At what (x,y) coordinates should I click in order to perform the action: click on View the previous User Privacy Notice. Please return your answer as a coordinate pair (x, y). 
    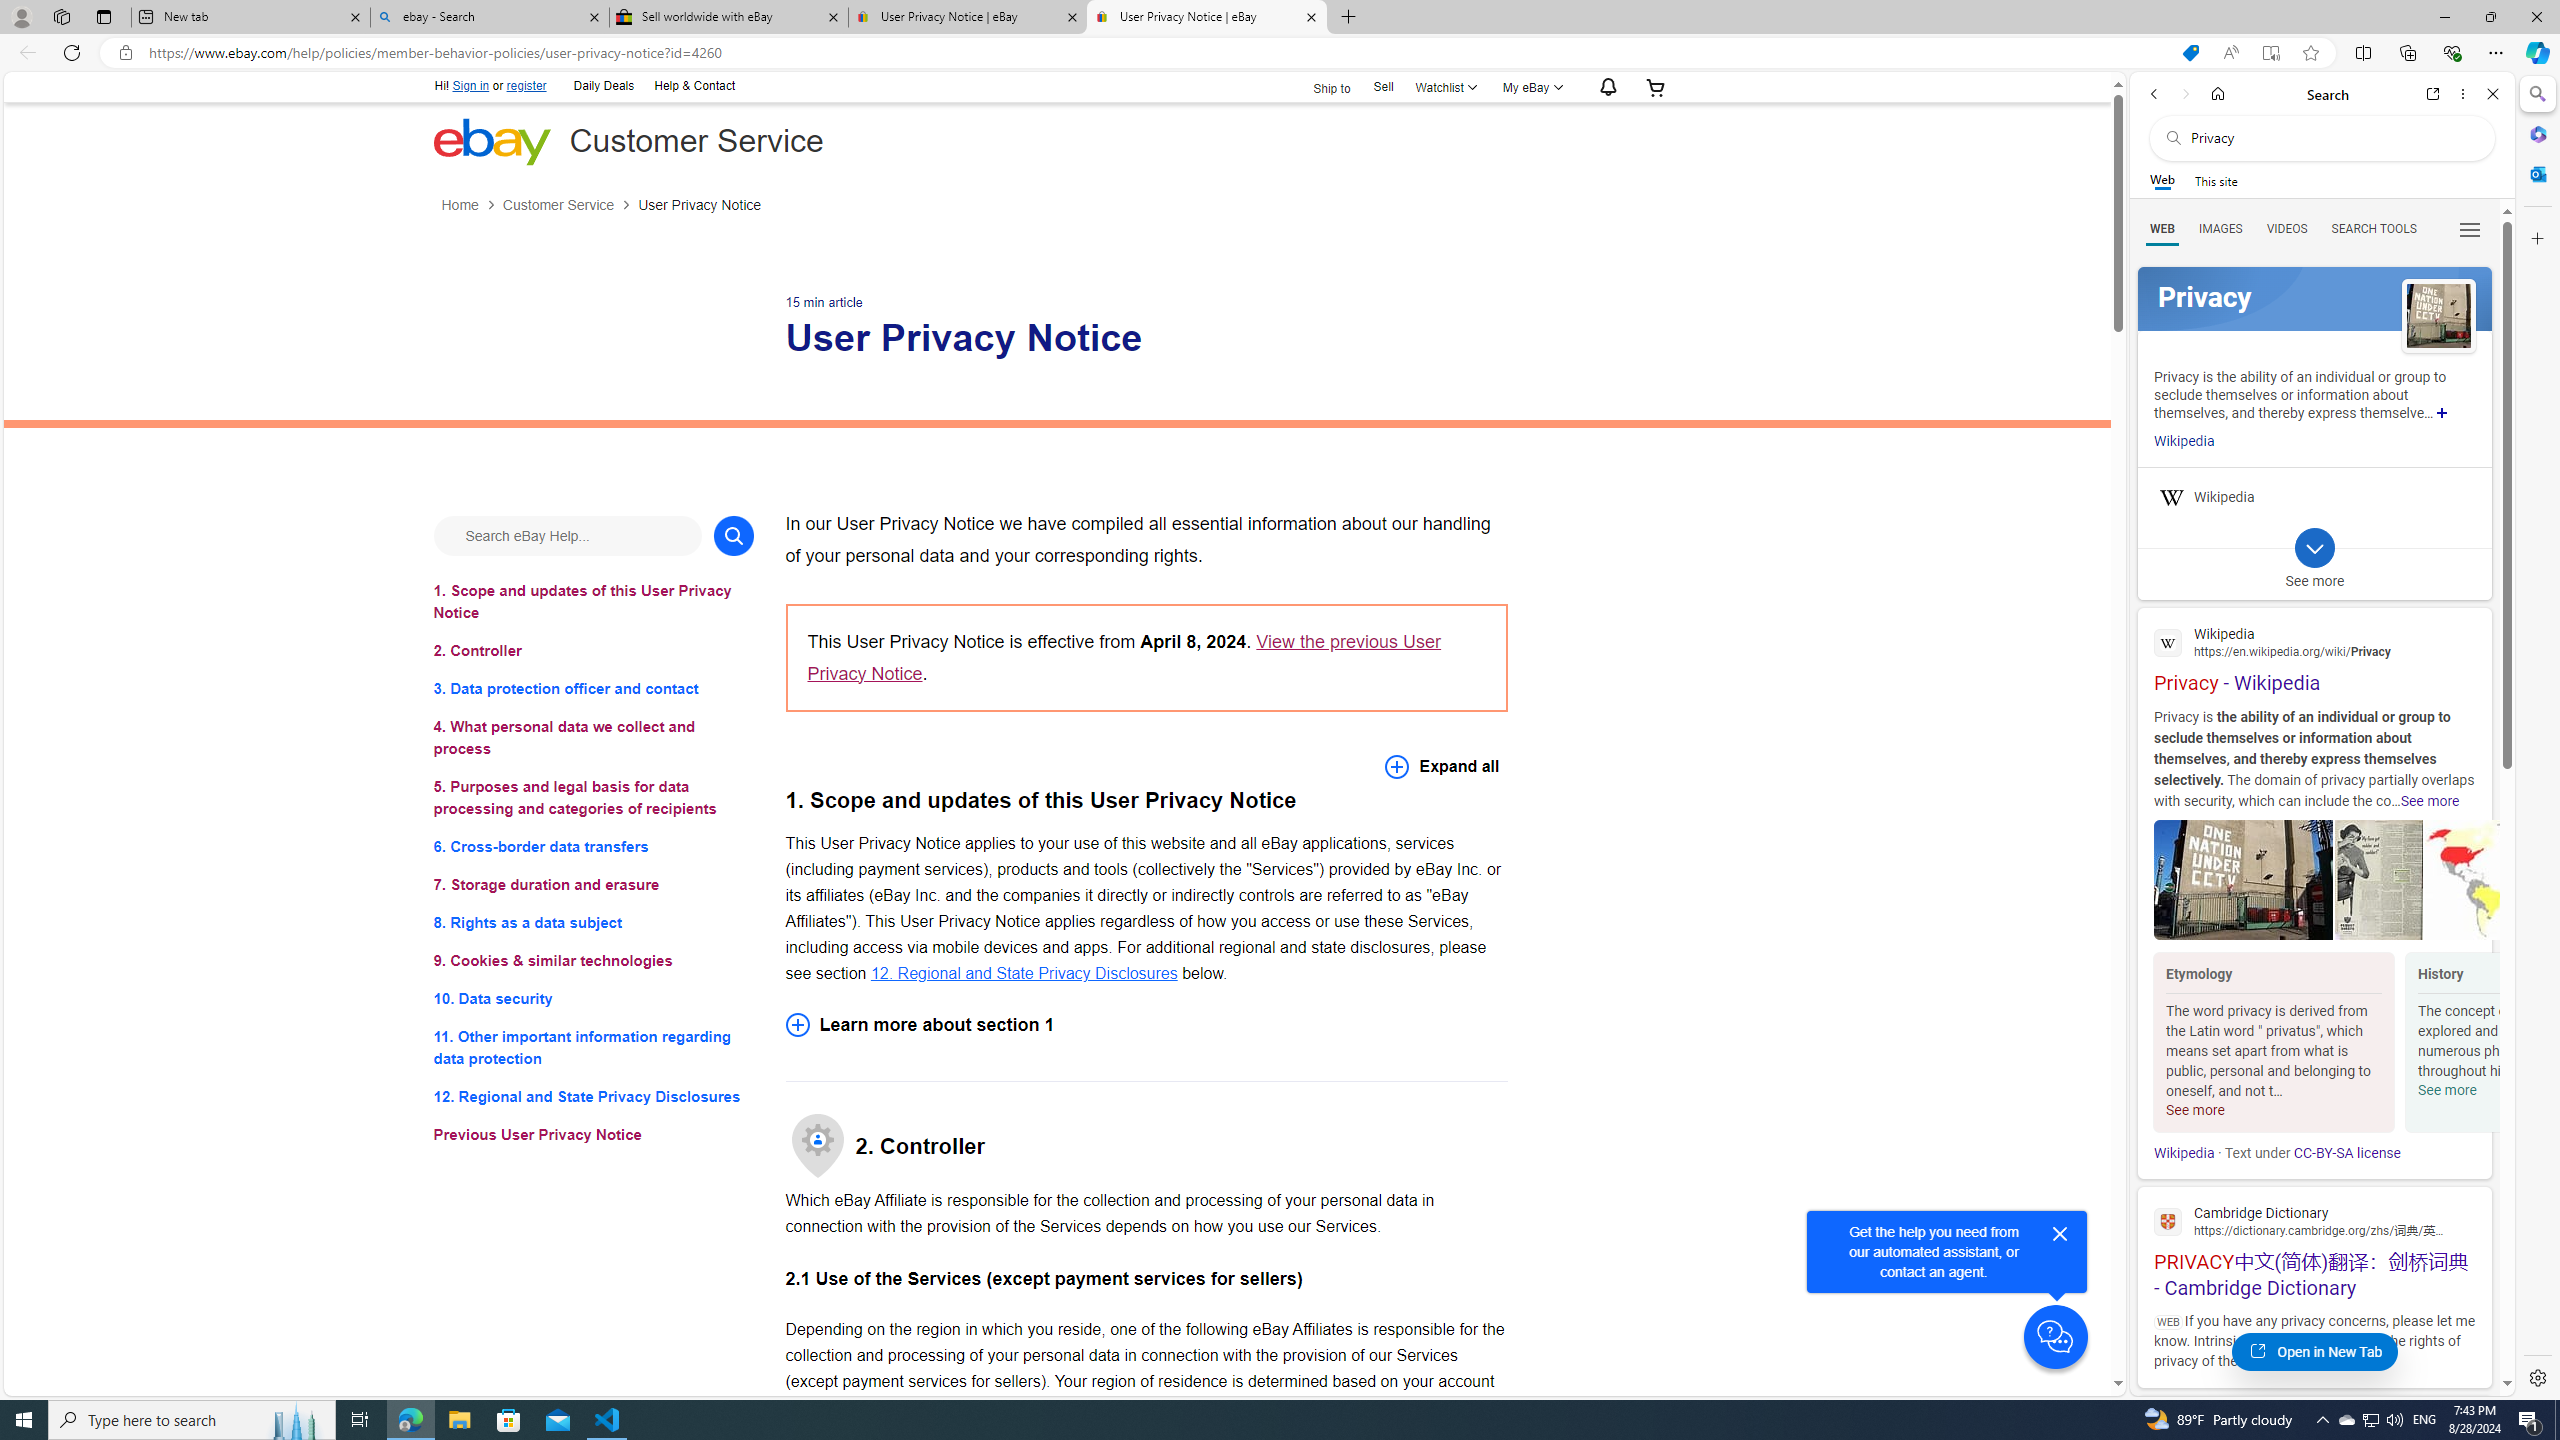
    Looking at the image, I should click on (1124, 657).